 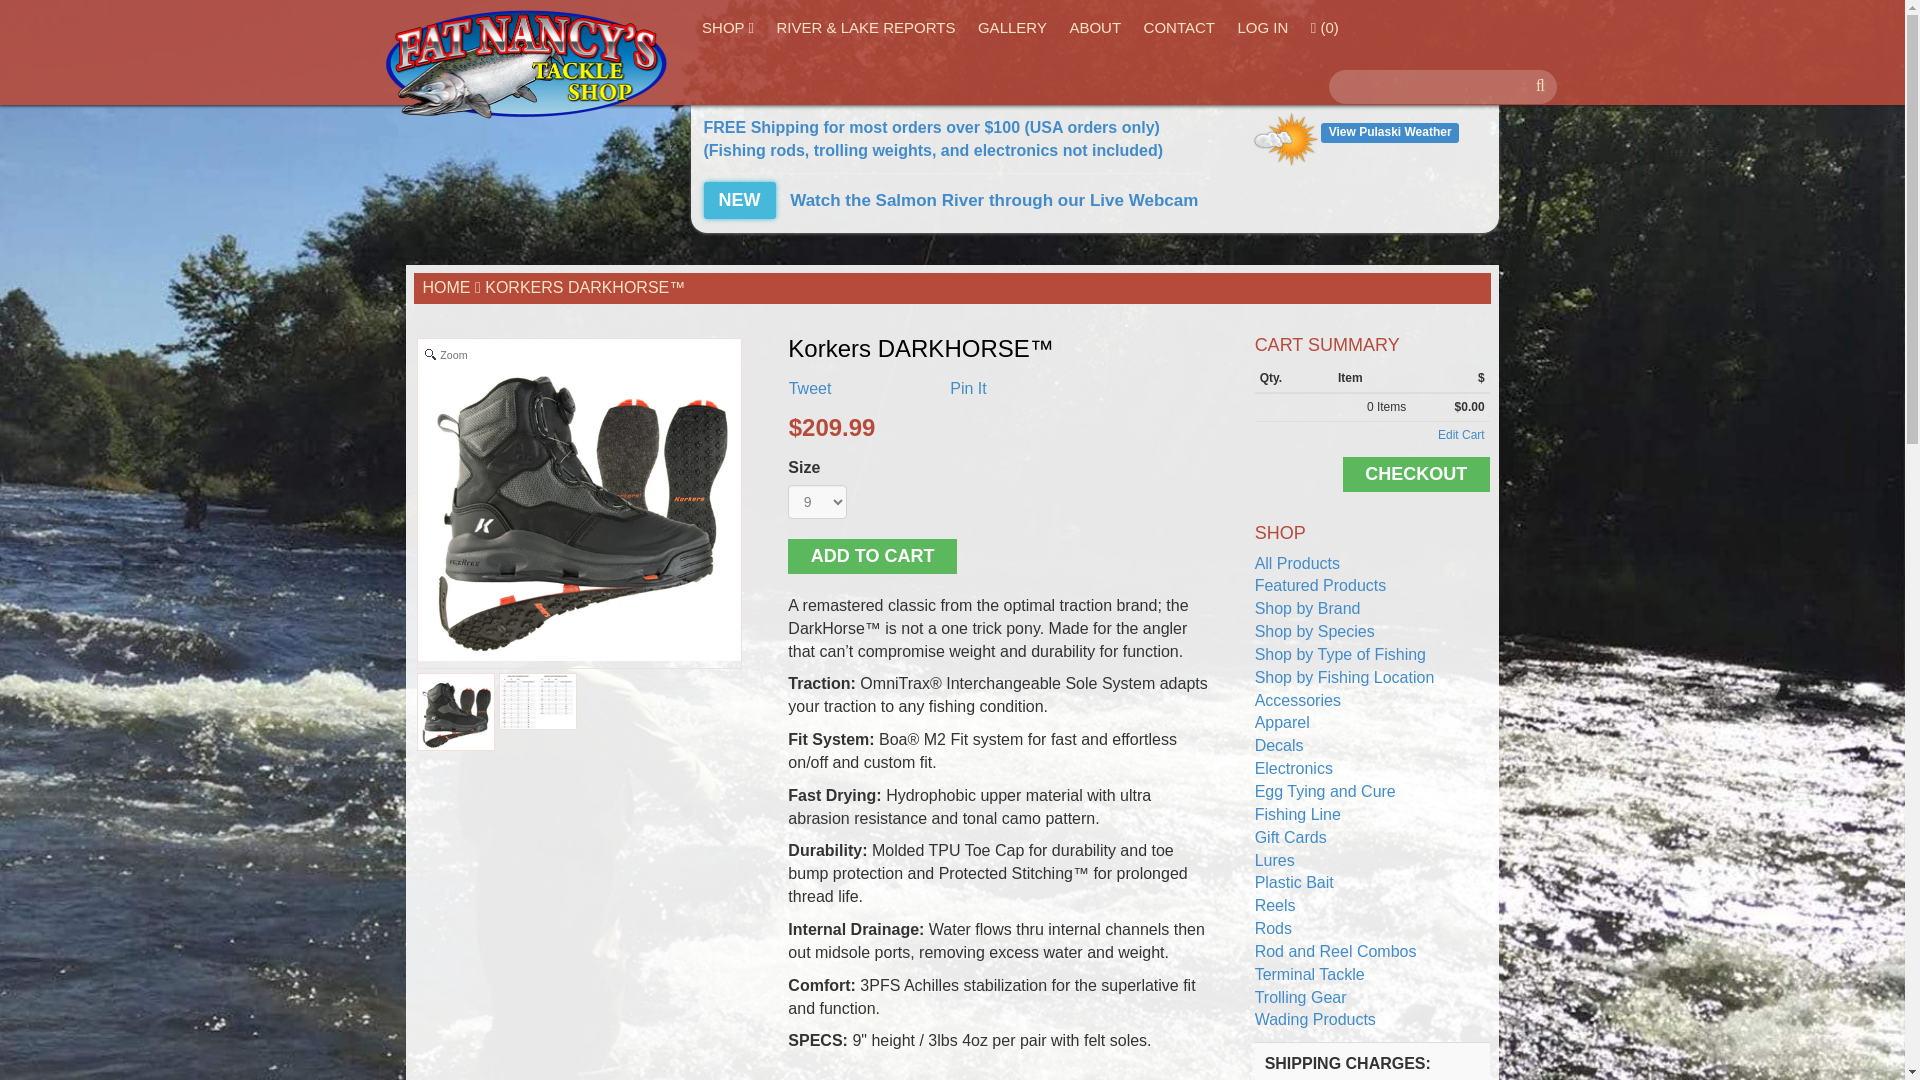 I want to click on Salmon River NY Live Webcam webpage by Fat Nancy Tackle Shop, so click(x=951, y=200).